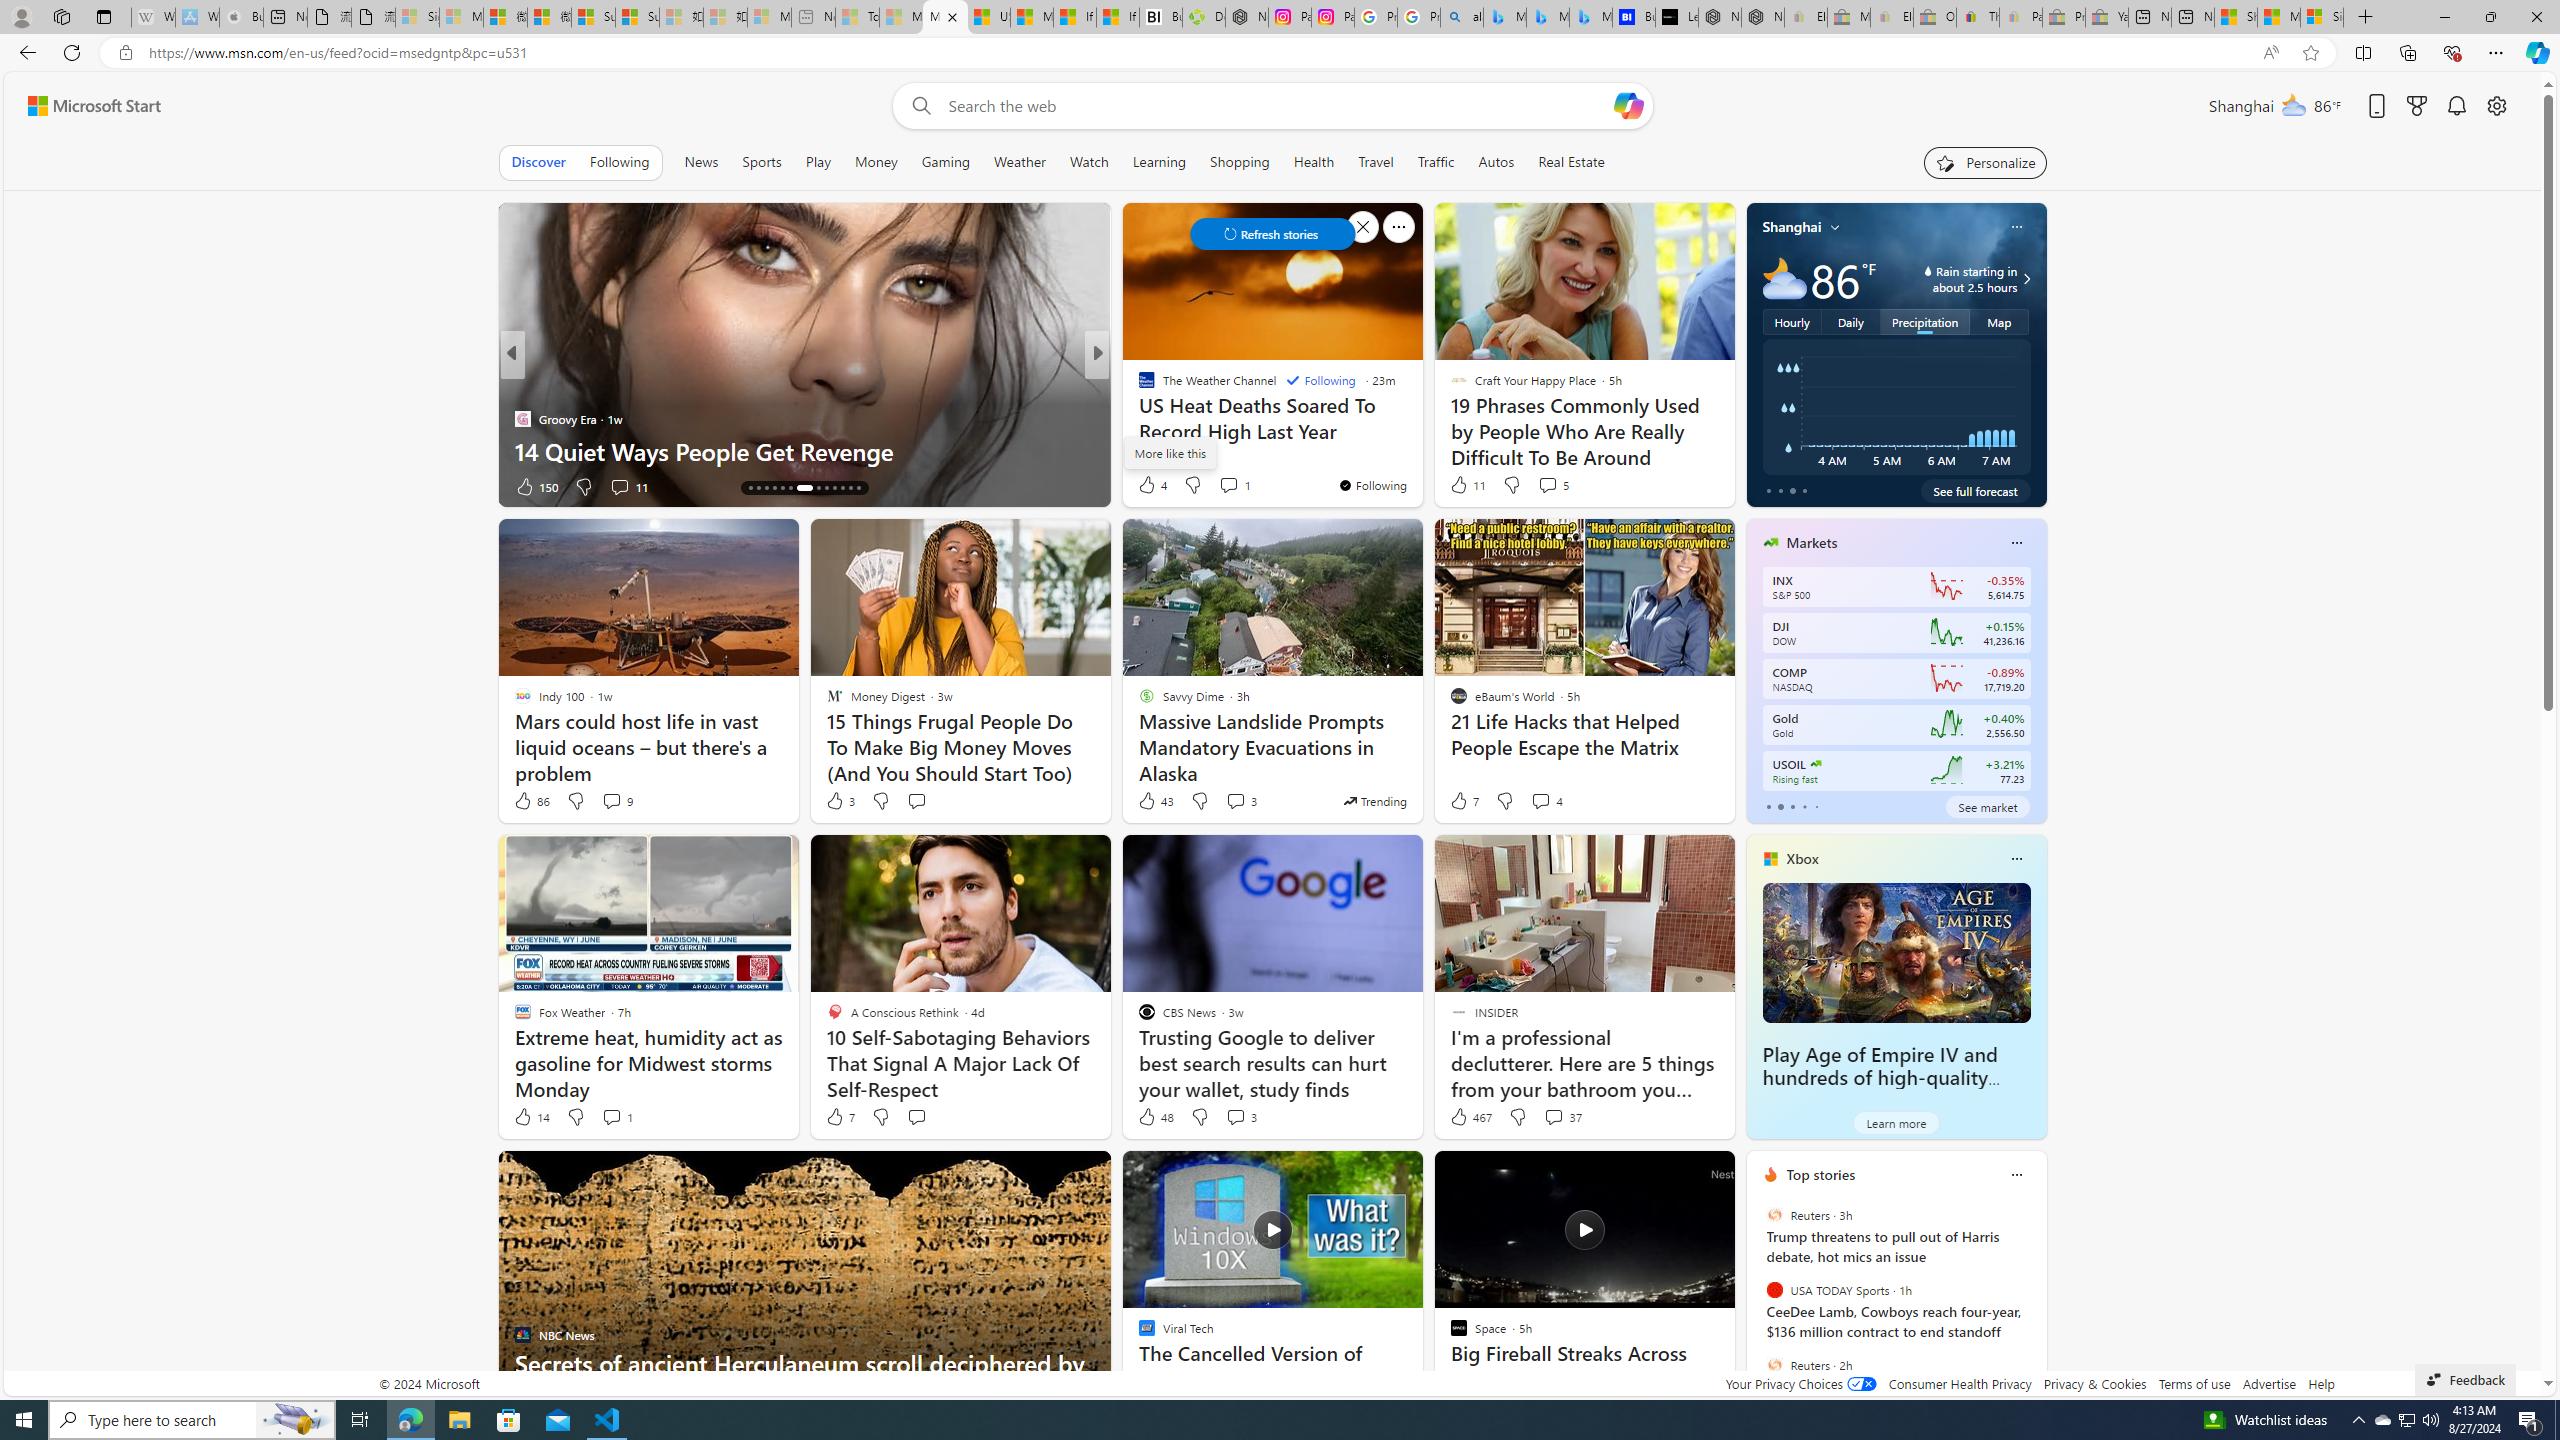 Image resolution: width=2560 pixels, height=1440 pixels. I want to click on AutomationID: tab-22, so click(826, 488).